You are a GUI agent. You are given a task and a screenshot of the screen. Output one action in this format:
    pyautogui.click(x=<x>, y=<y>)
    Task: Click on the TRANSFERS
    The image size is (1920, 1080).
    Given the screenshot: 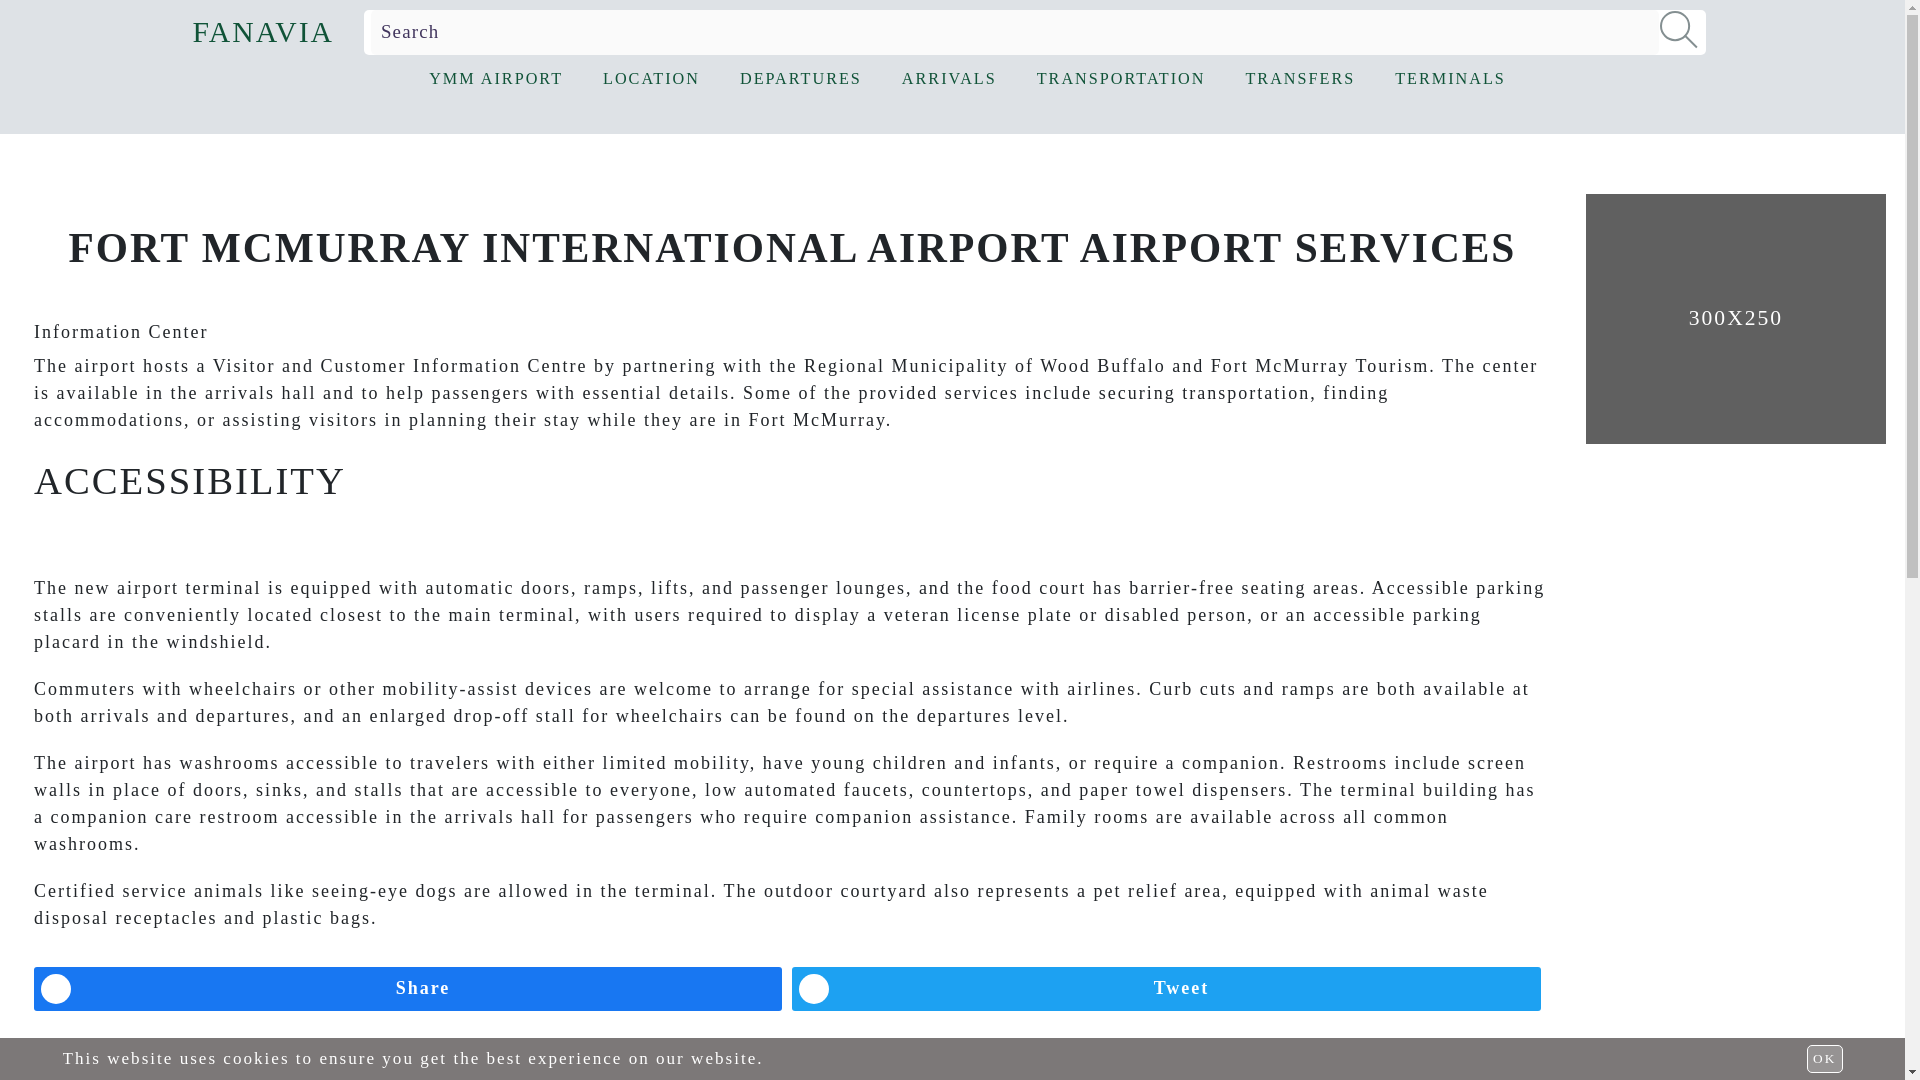 What is the action you would take?
    pyautogui.click(x=1300, y=80)
    